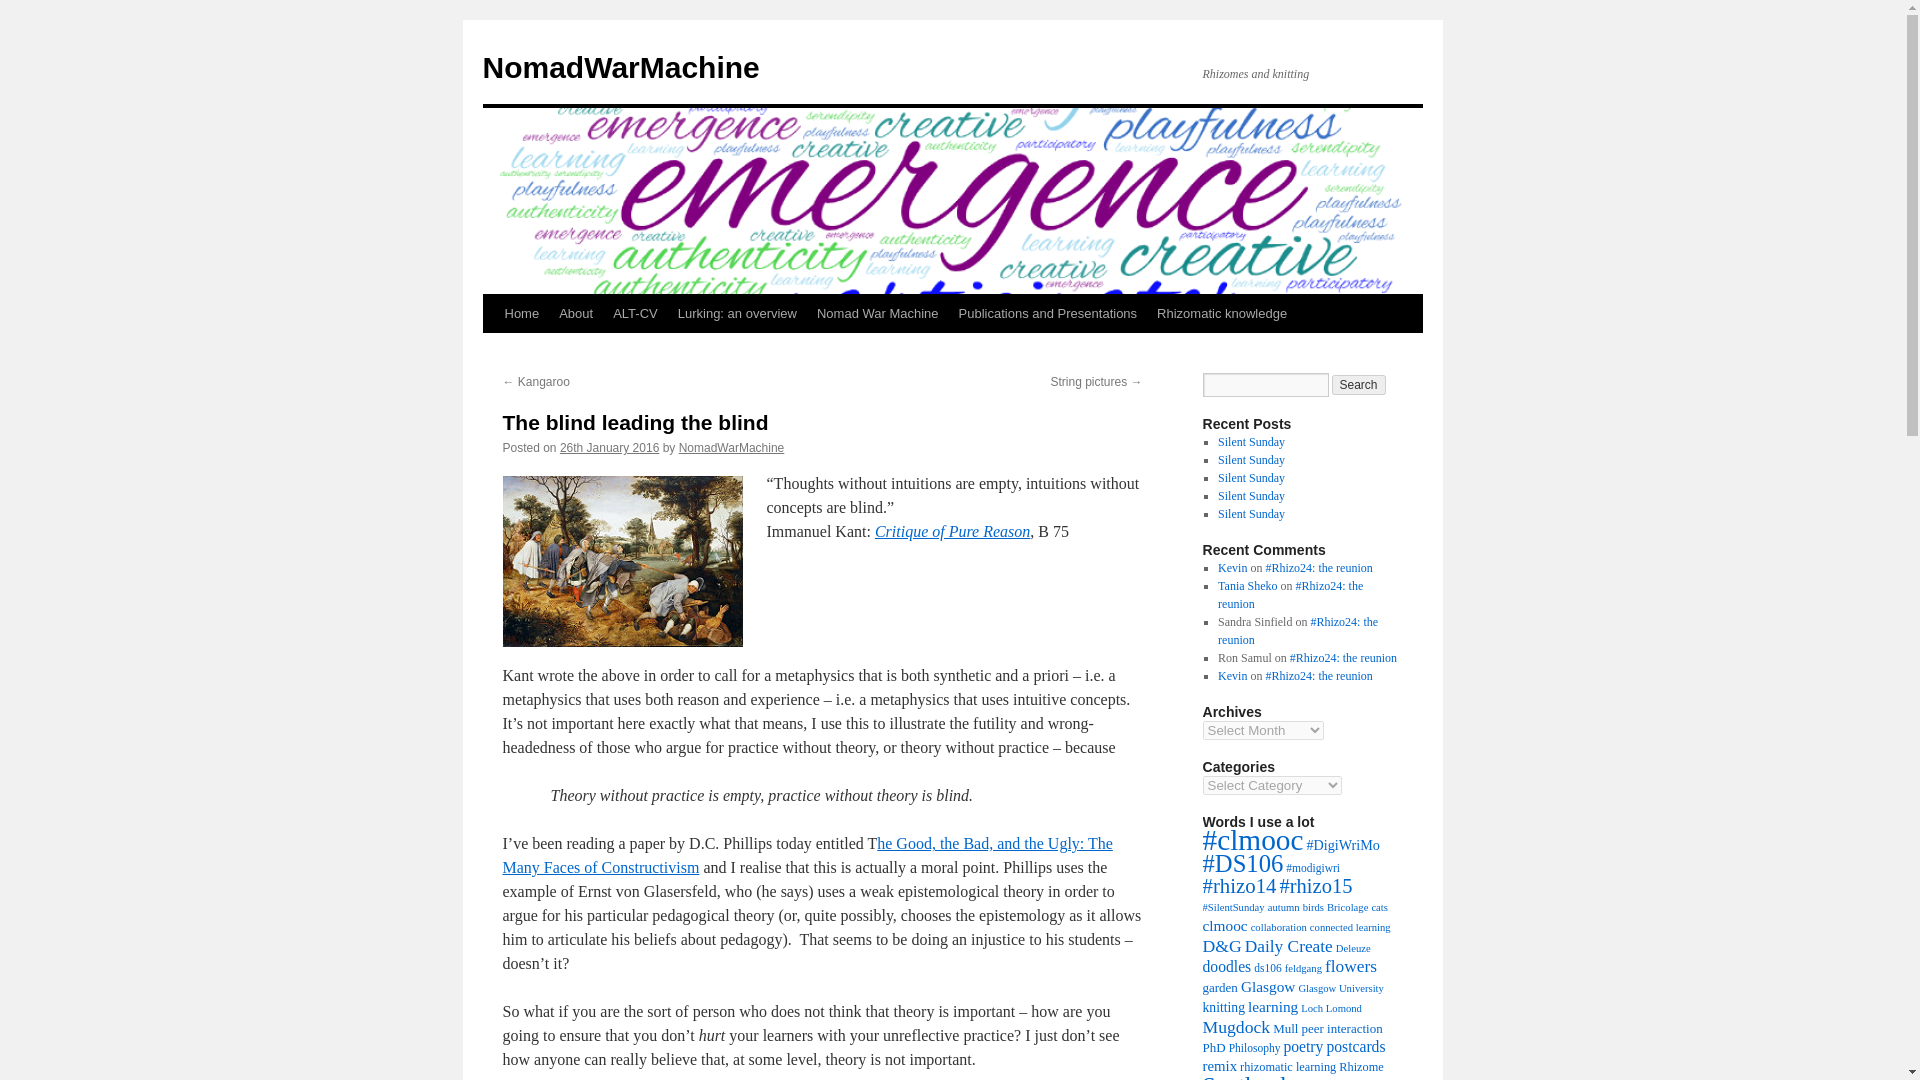  Describe the element at coordinates (620, 67) in the screenshot. I see `NomadWarMachine` at that location.